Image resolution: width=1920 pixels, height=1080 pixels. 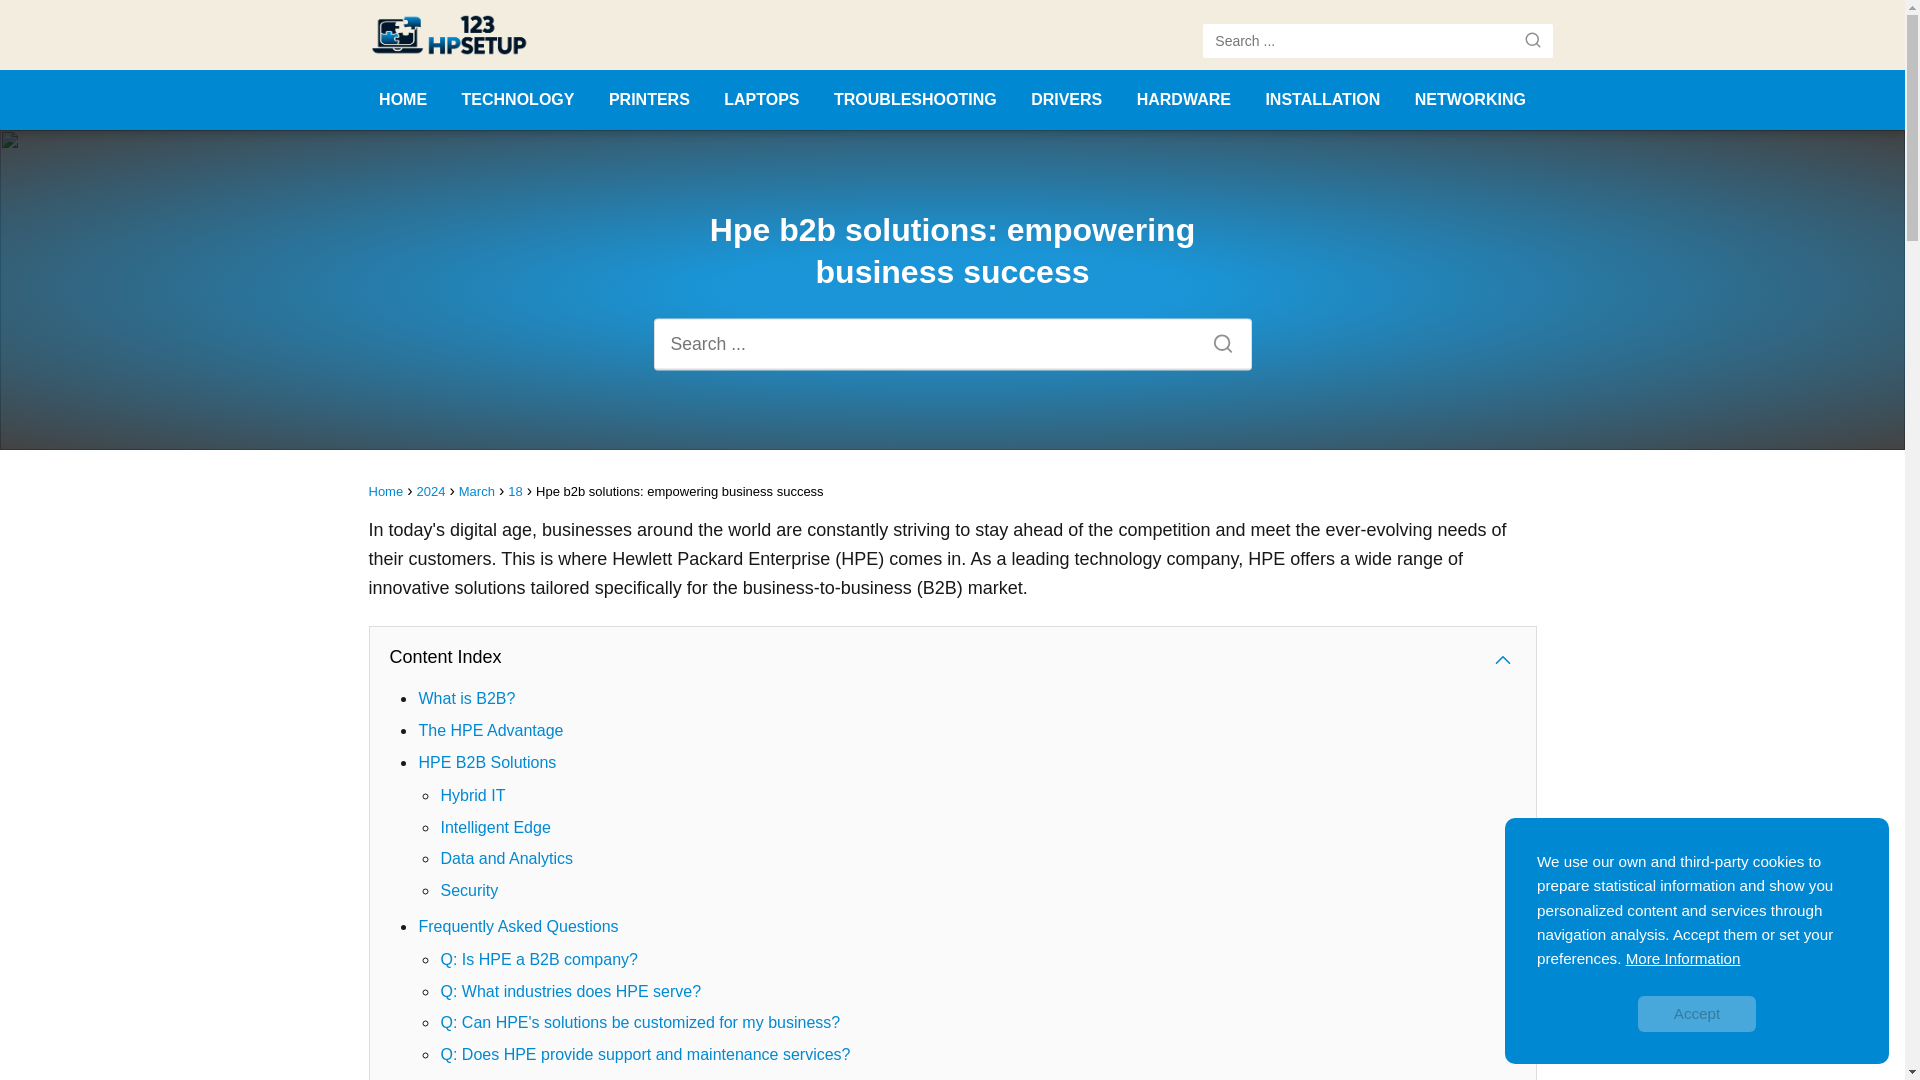 I want to click on Home, so click(x=386, y=490).